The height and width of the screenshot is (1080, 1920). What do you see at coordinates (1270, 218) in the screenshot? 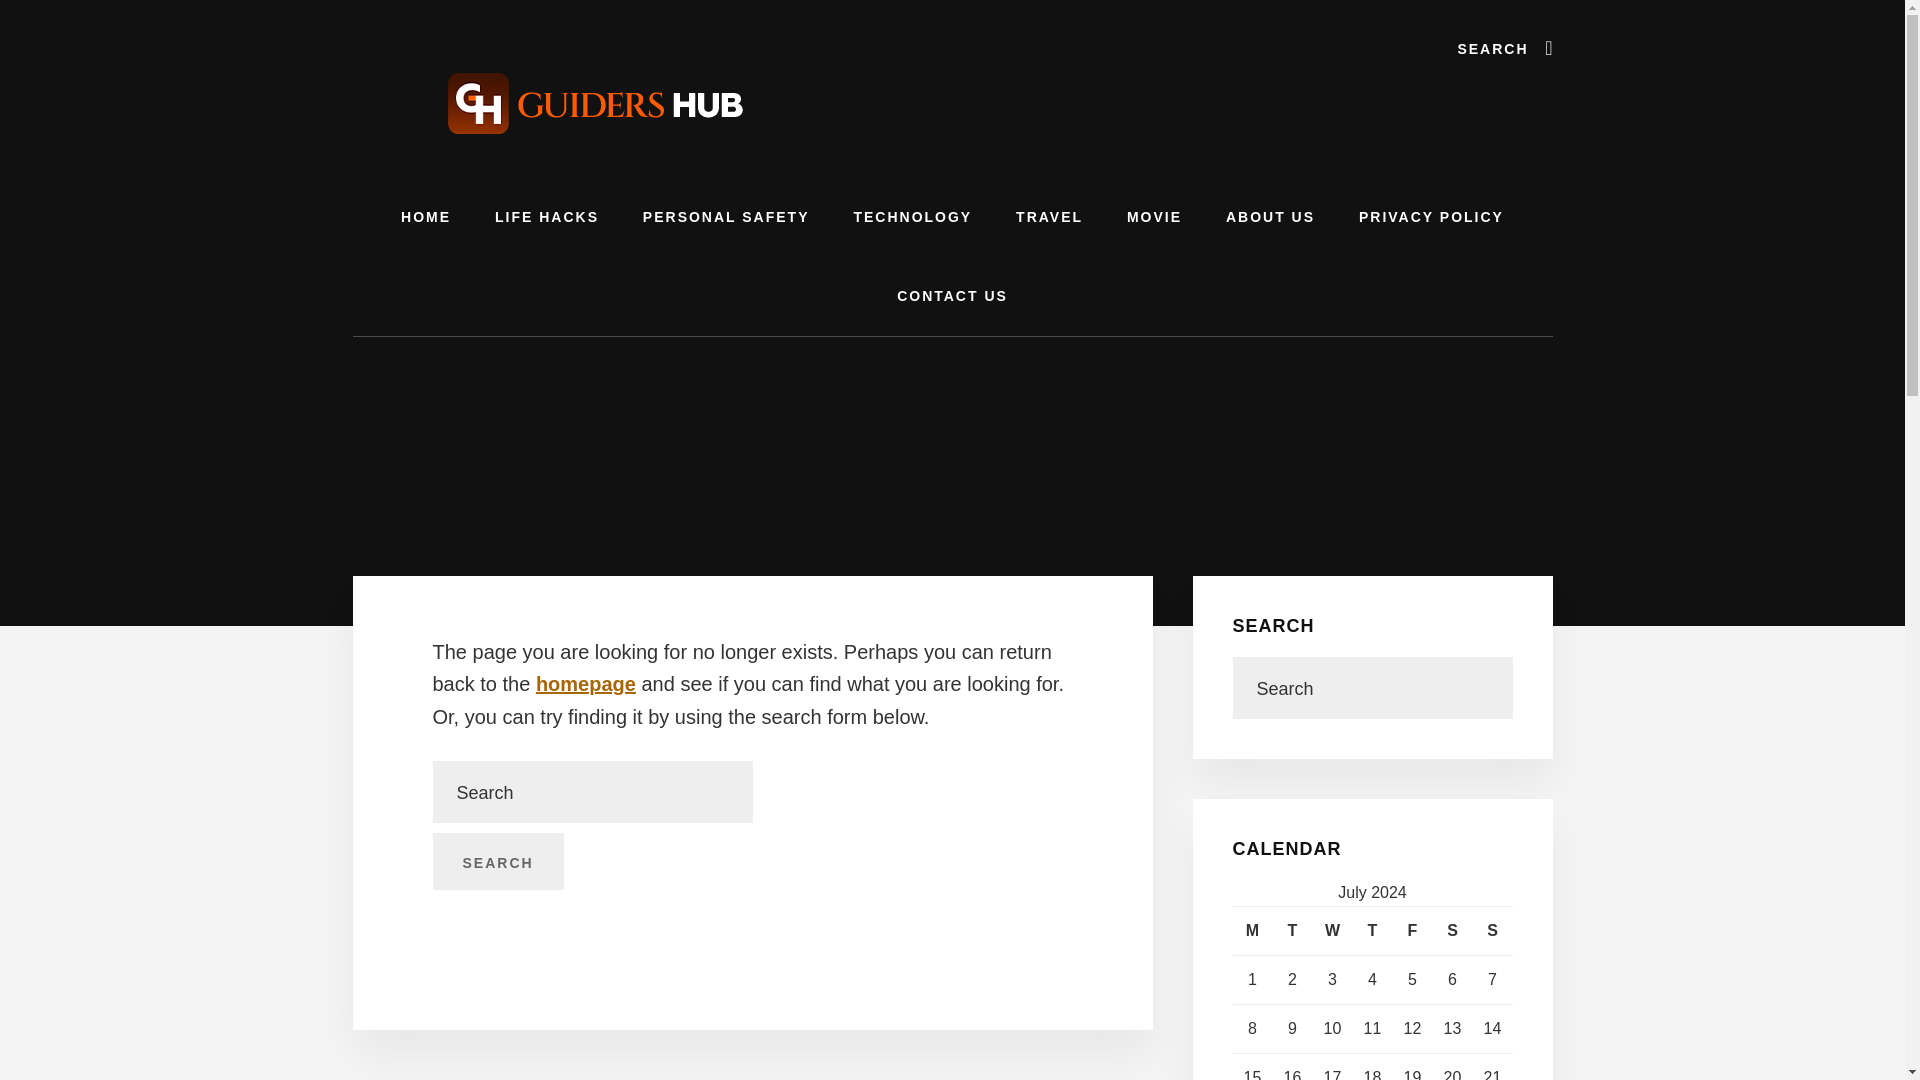
I see `ABOUT US` at bounding box center [1270, 218].